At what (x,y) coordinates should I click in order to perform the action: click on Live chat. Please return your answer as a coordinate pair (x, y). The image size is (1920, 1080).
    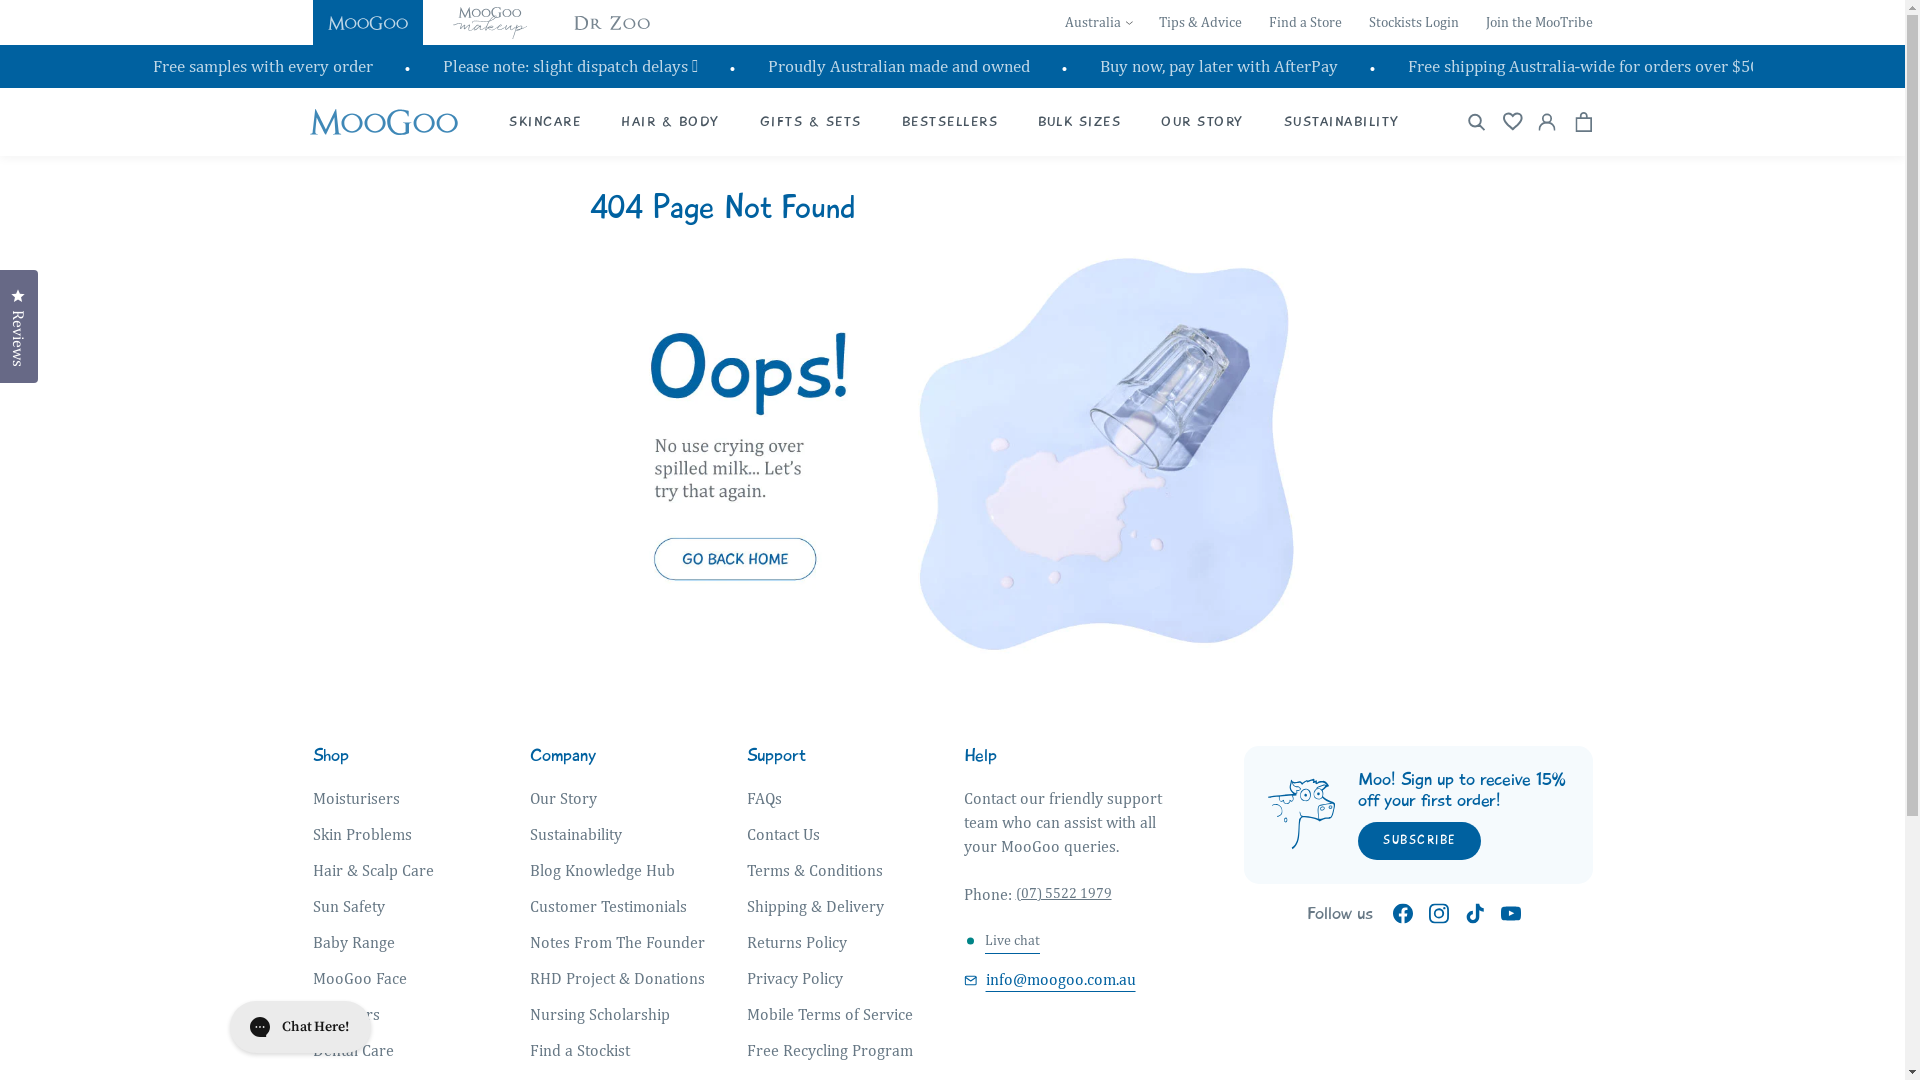
    Looking at the image, I should click on (1012, 941).